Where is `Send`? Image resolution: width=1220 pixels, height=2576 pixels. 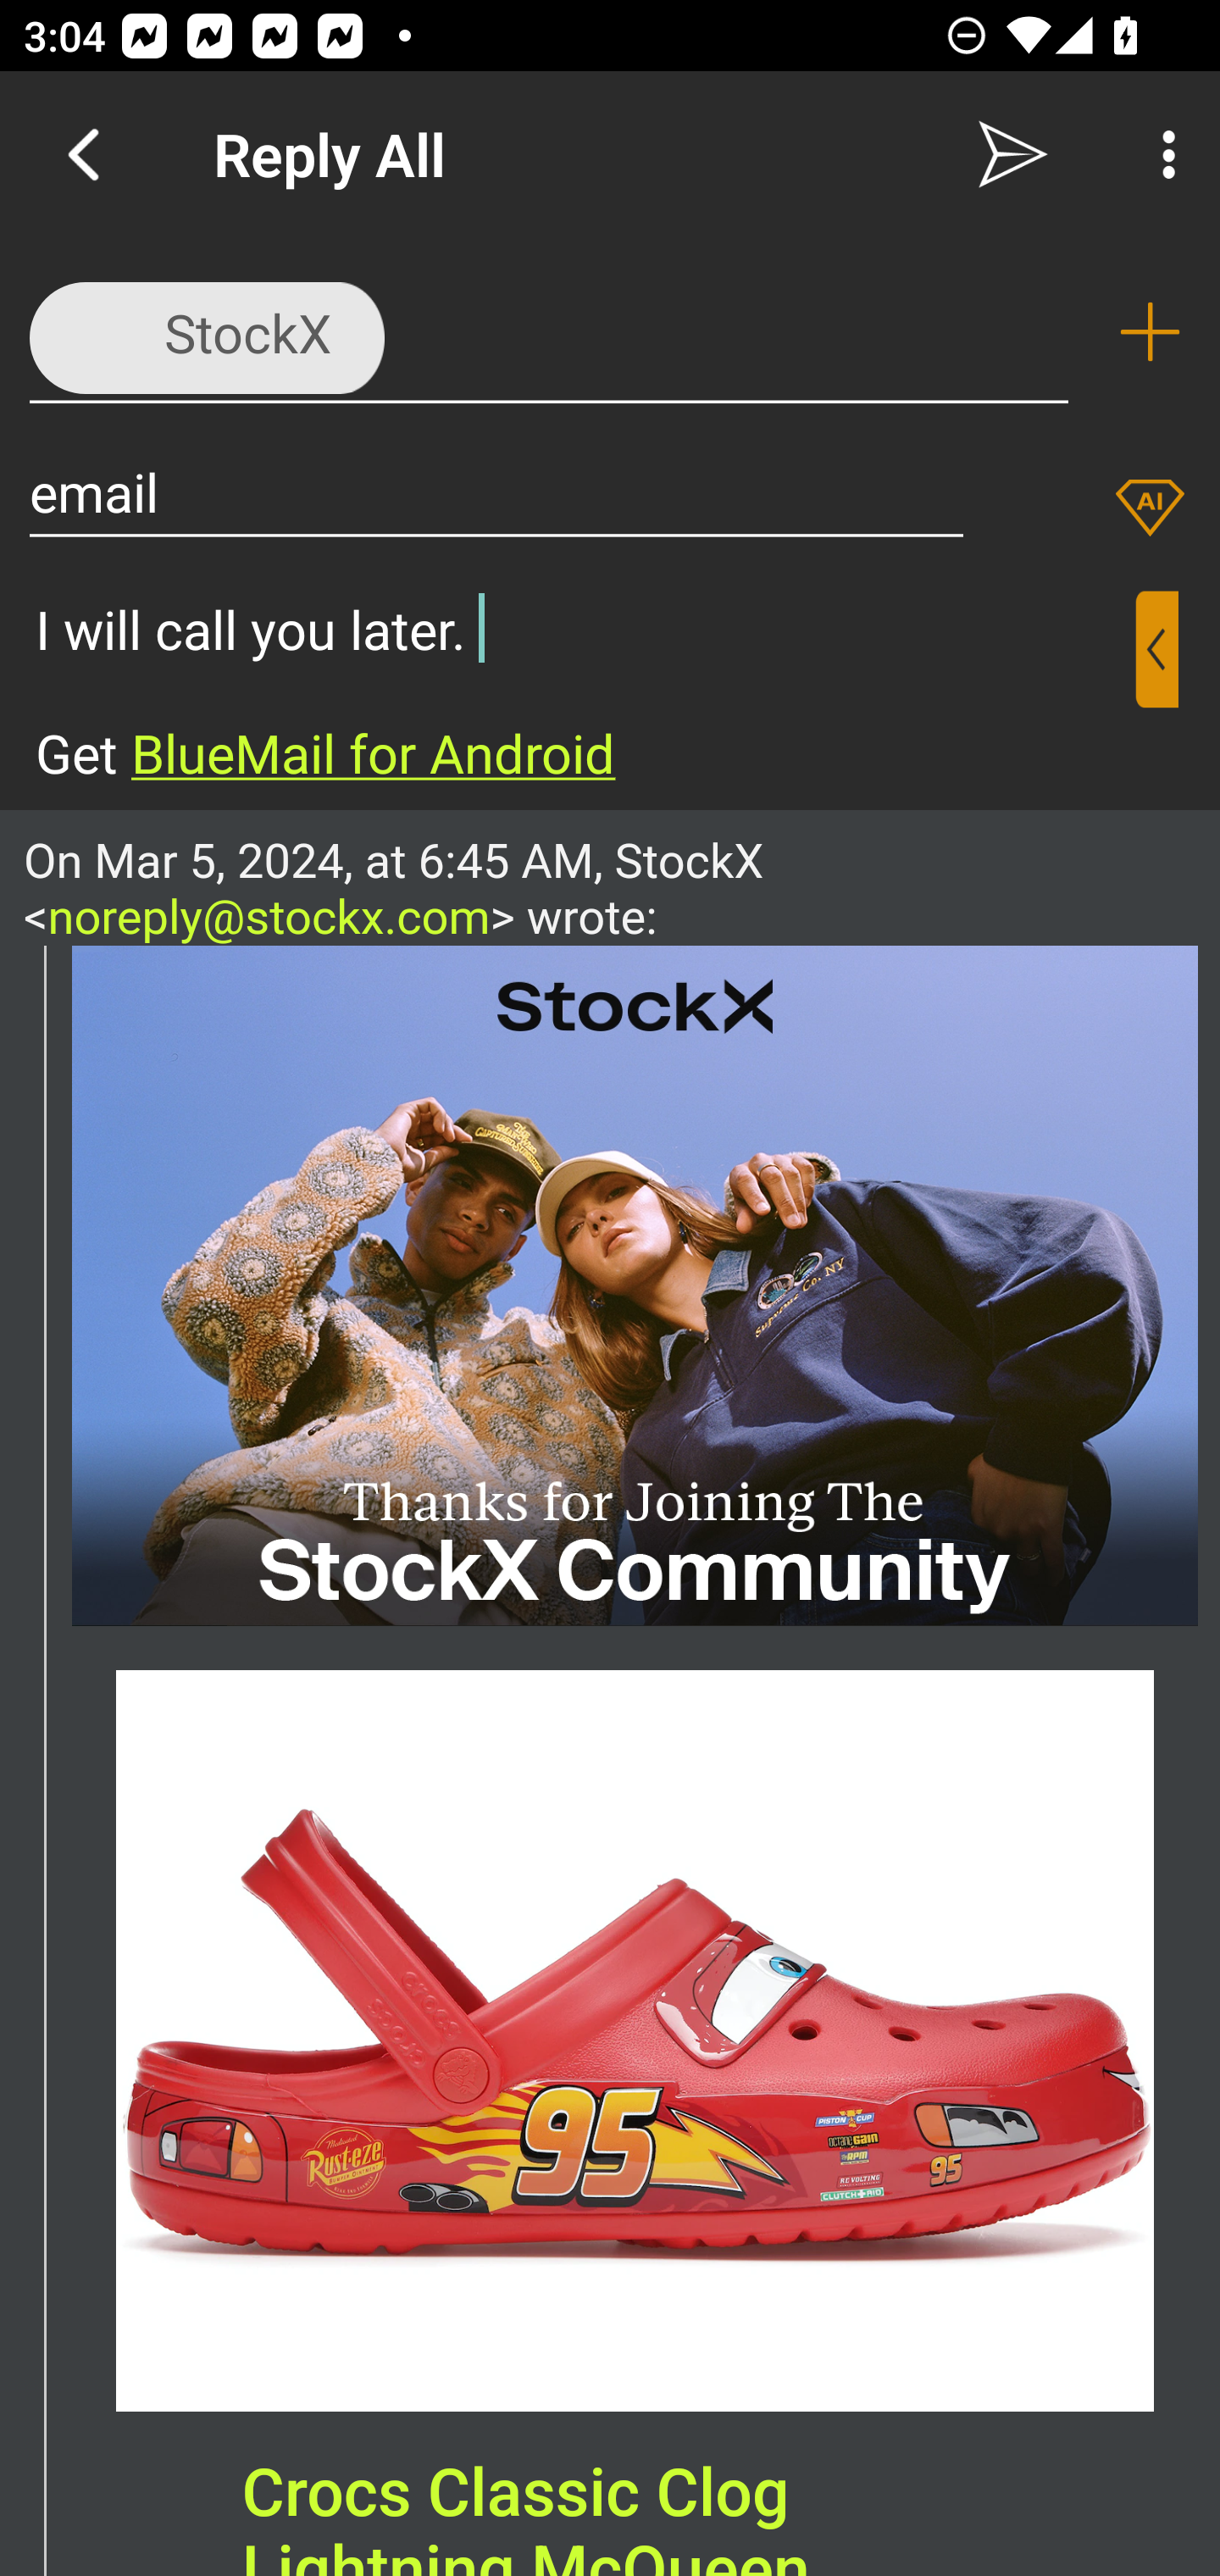 Send is located at coordinates (1013, 154).